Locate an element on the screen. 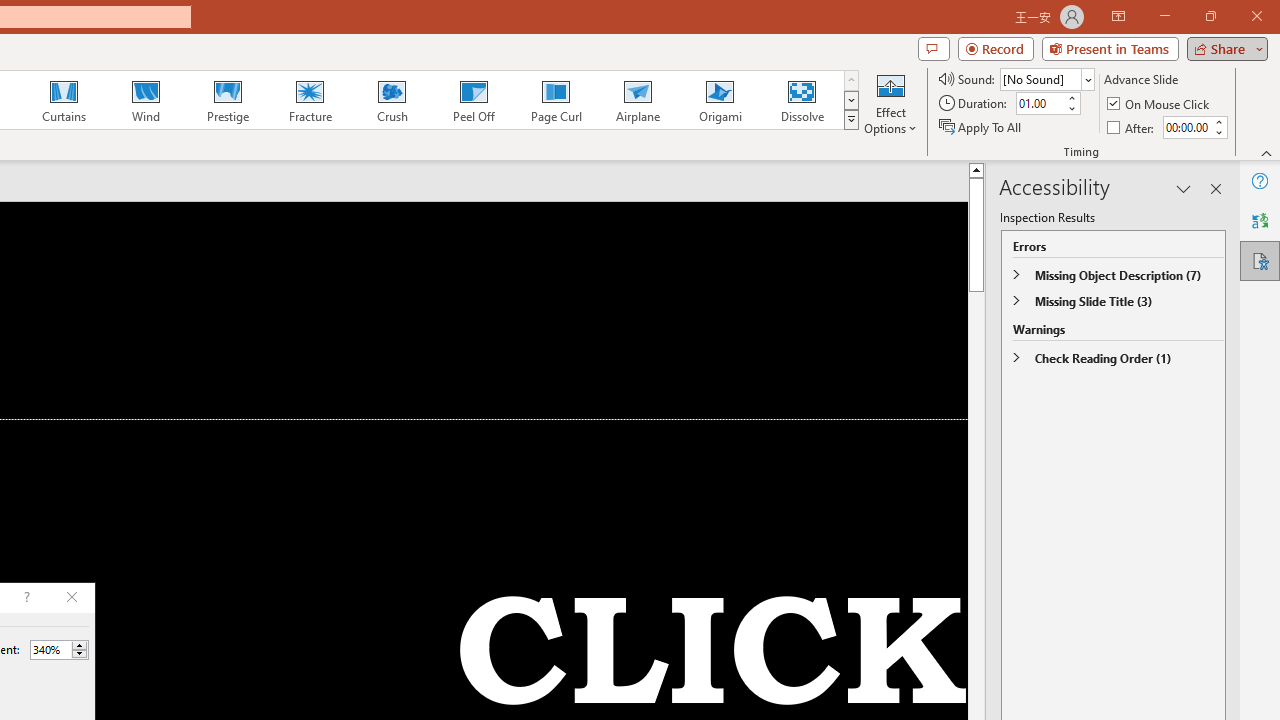 The height and width of the screenshot is (720, 1280). Airplane is located at coordinates (637, 100).